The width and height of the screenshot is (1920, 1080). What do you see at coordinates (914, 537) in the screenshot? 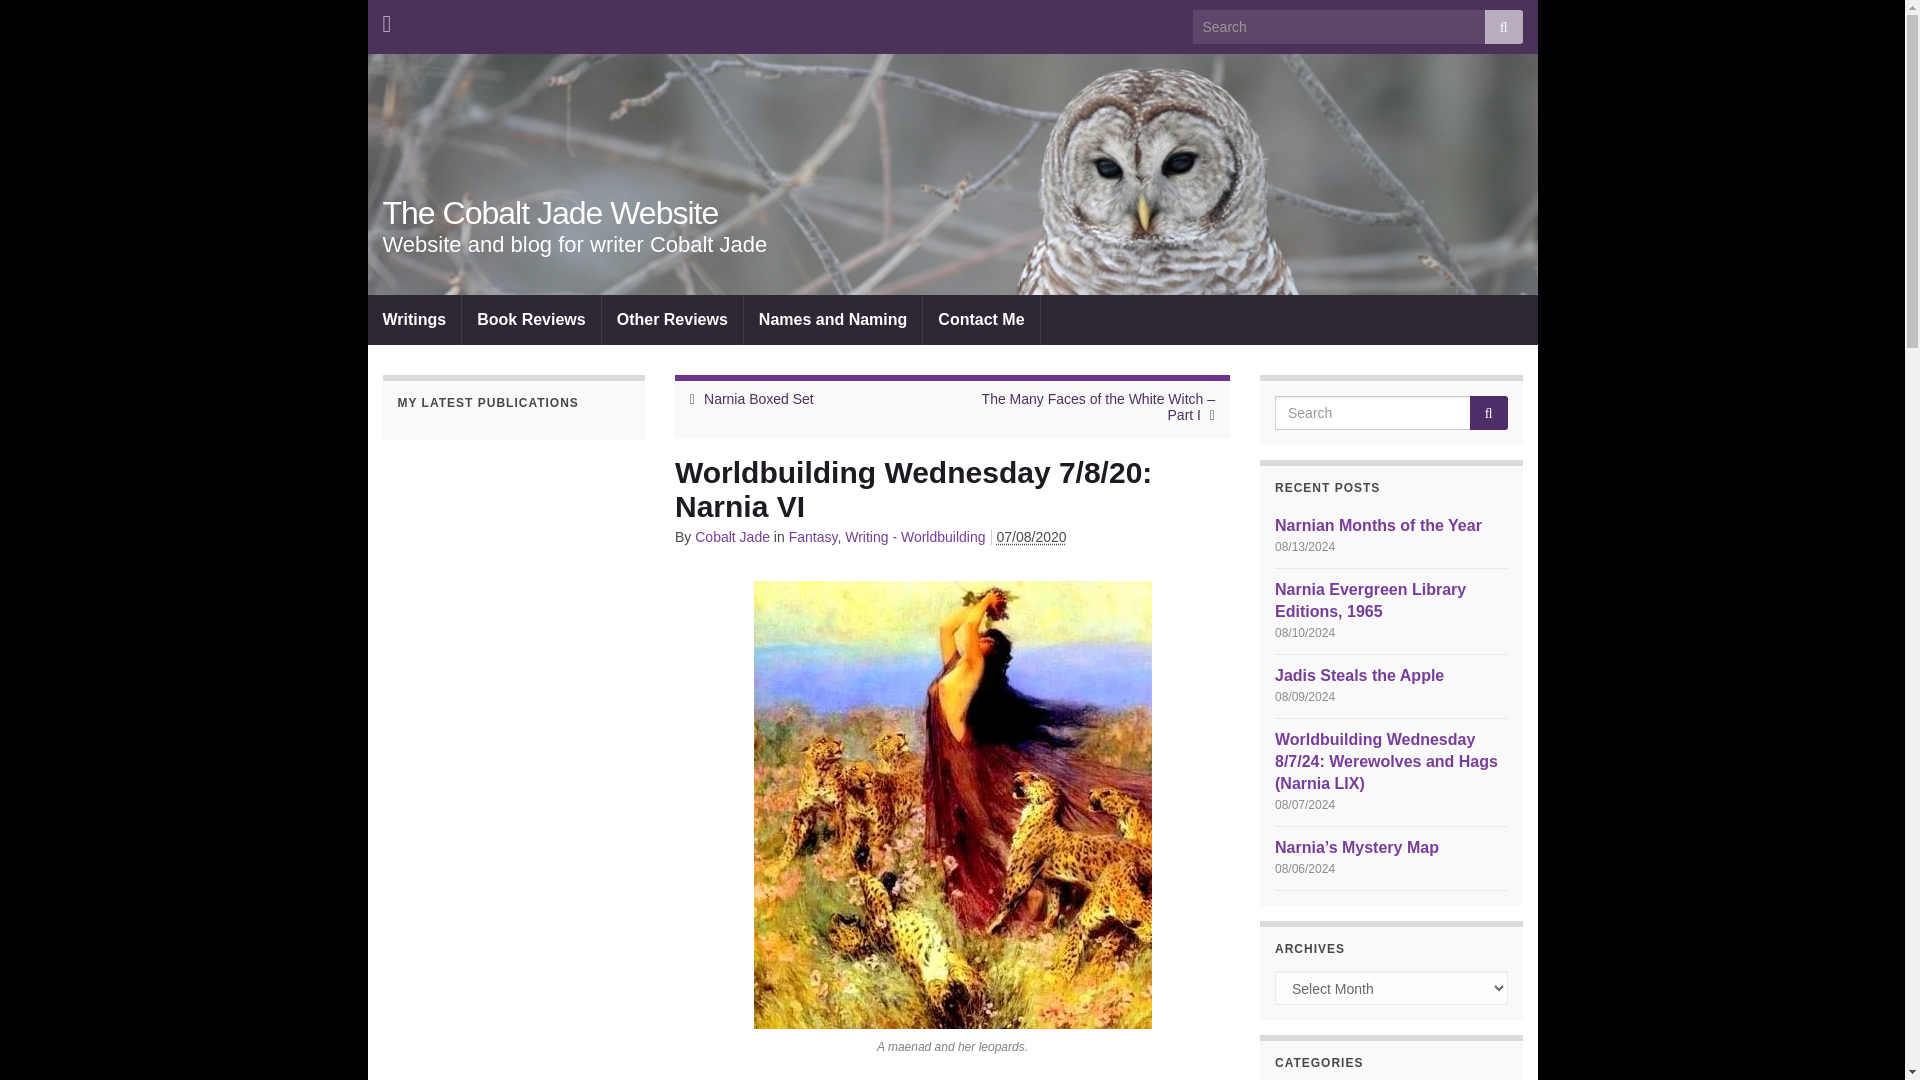
I see `Writing - Worldbuilding` at bounding box center [914, 537].